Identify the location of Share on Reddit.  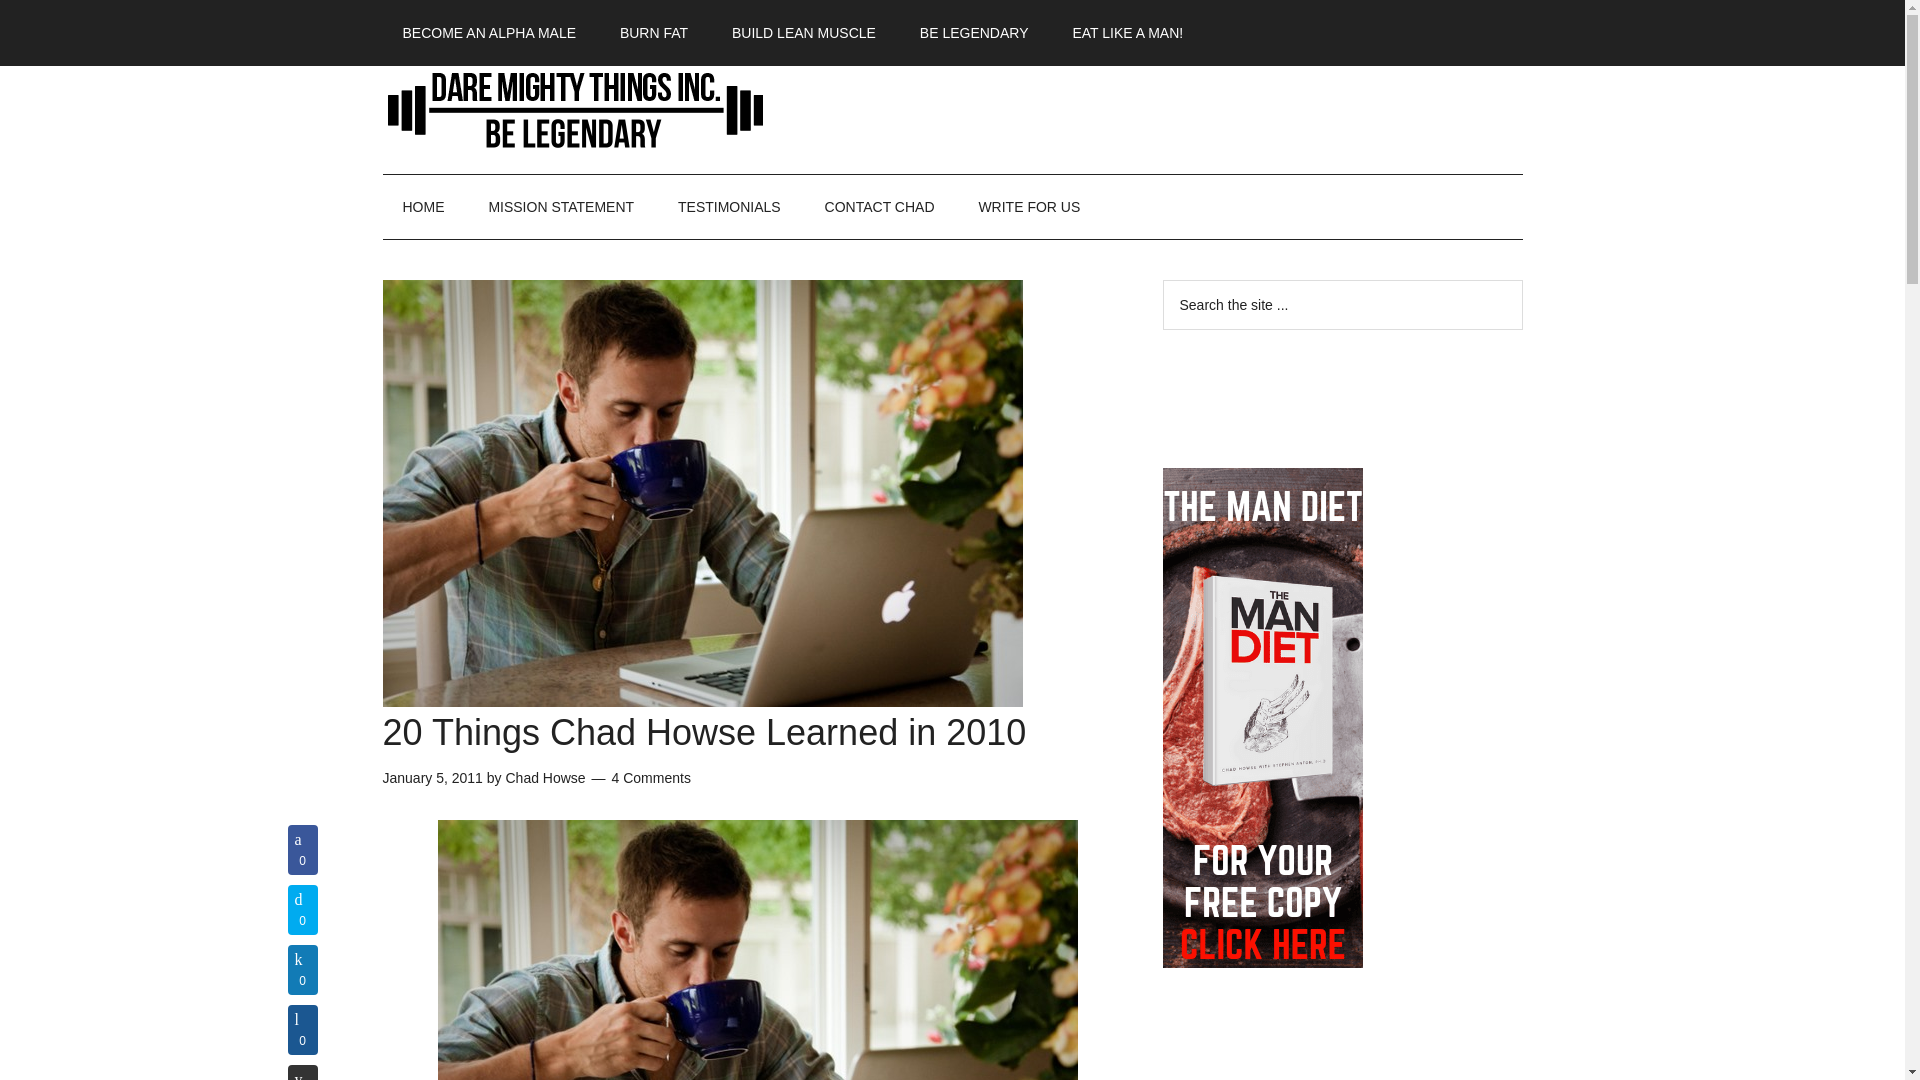
(303, 1072).